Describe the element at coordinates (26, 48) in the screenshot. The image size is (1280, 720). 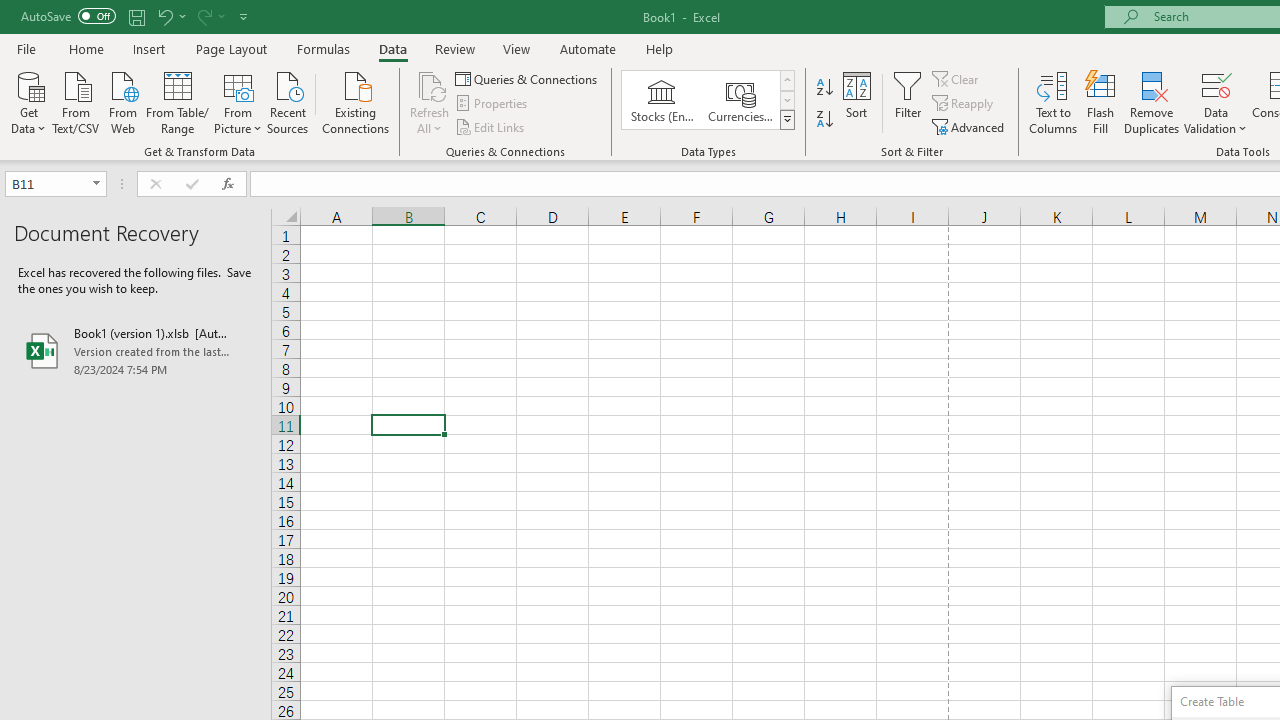
I see `File Tab` at that location.